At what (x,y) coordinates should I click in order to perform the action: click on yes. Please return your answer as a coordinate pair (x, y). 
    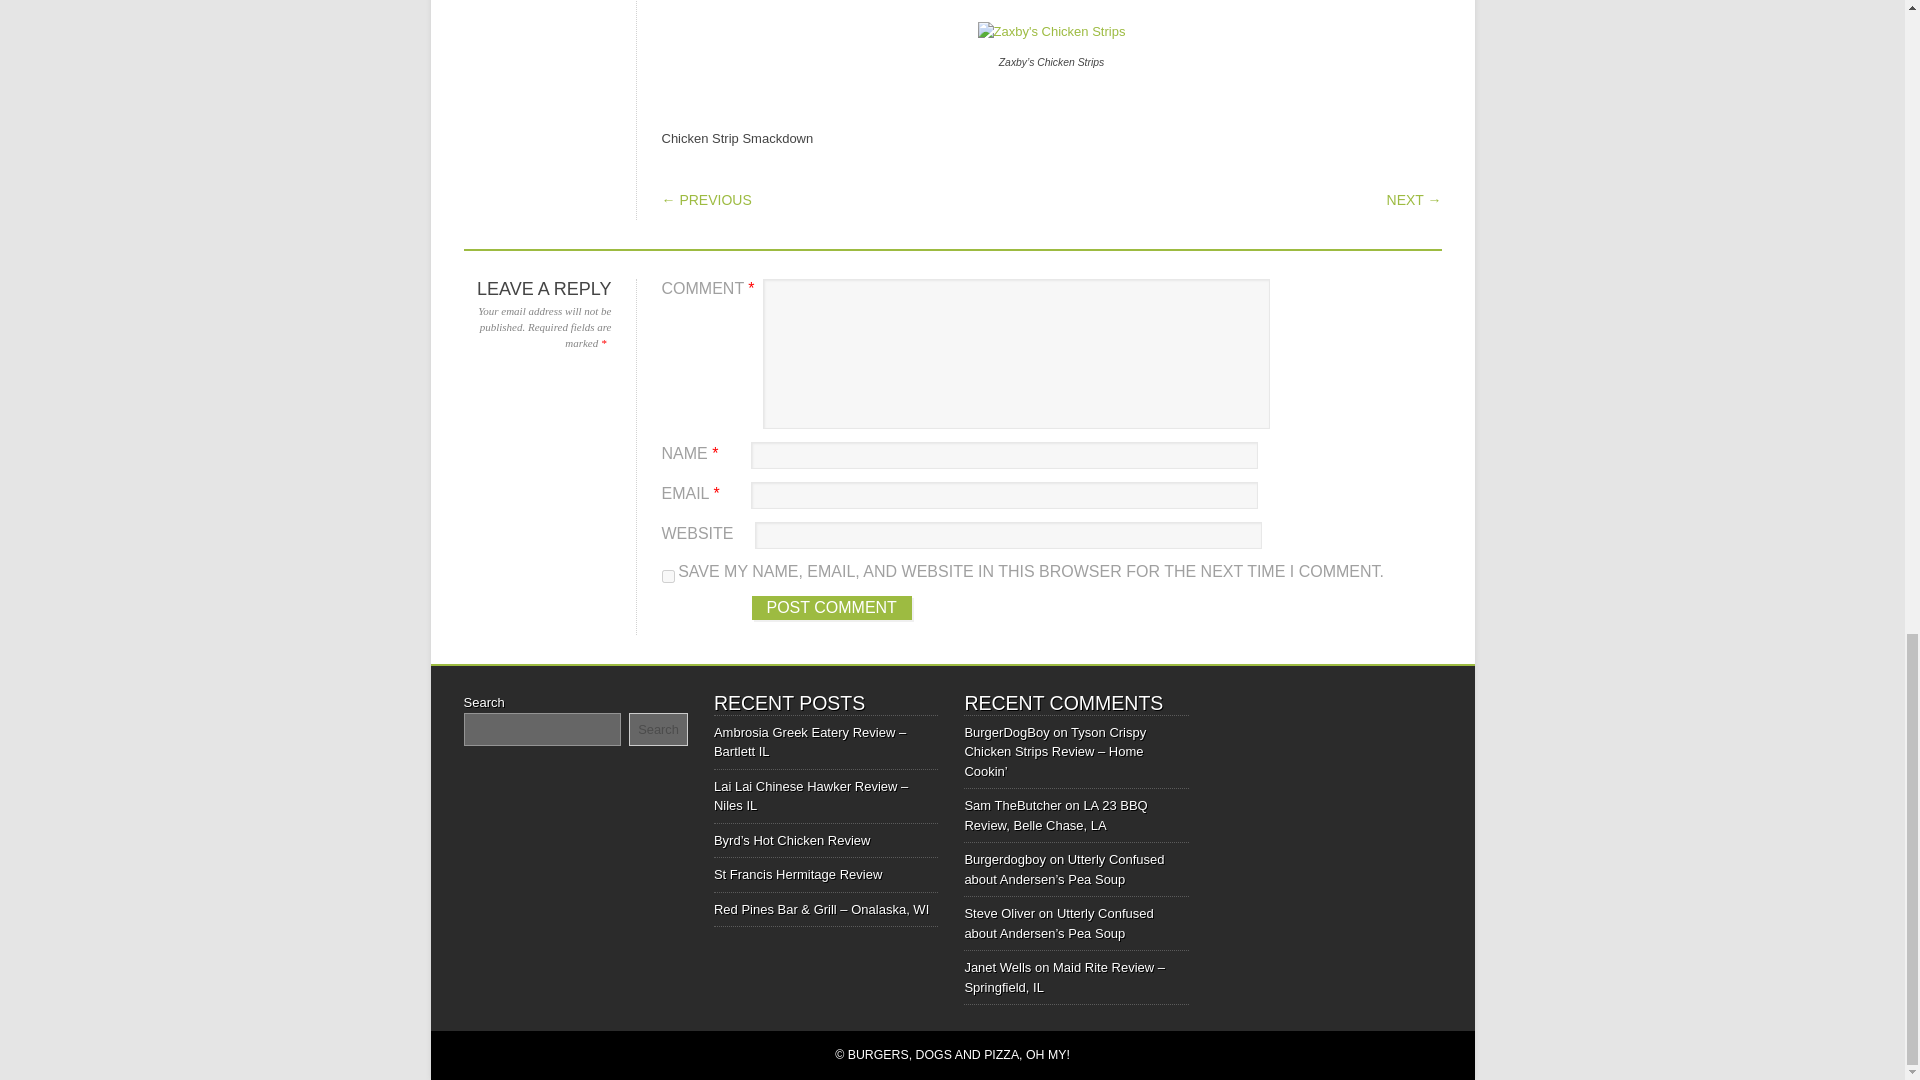
    Looking at the image, I should click on (668, 576).